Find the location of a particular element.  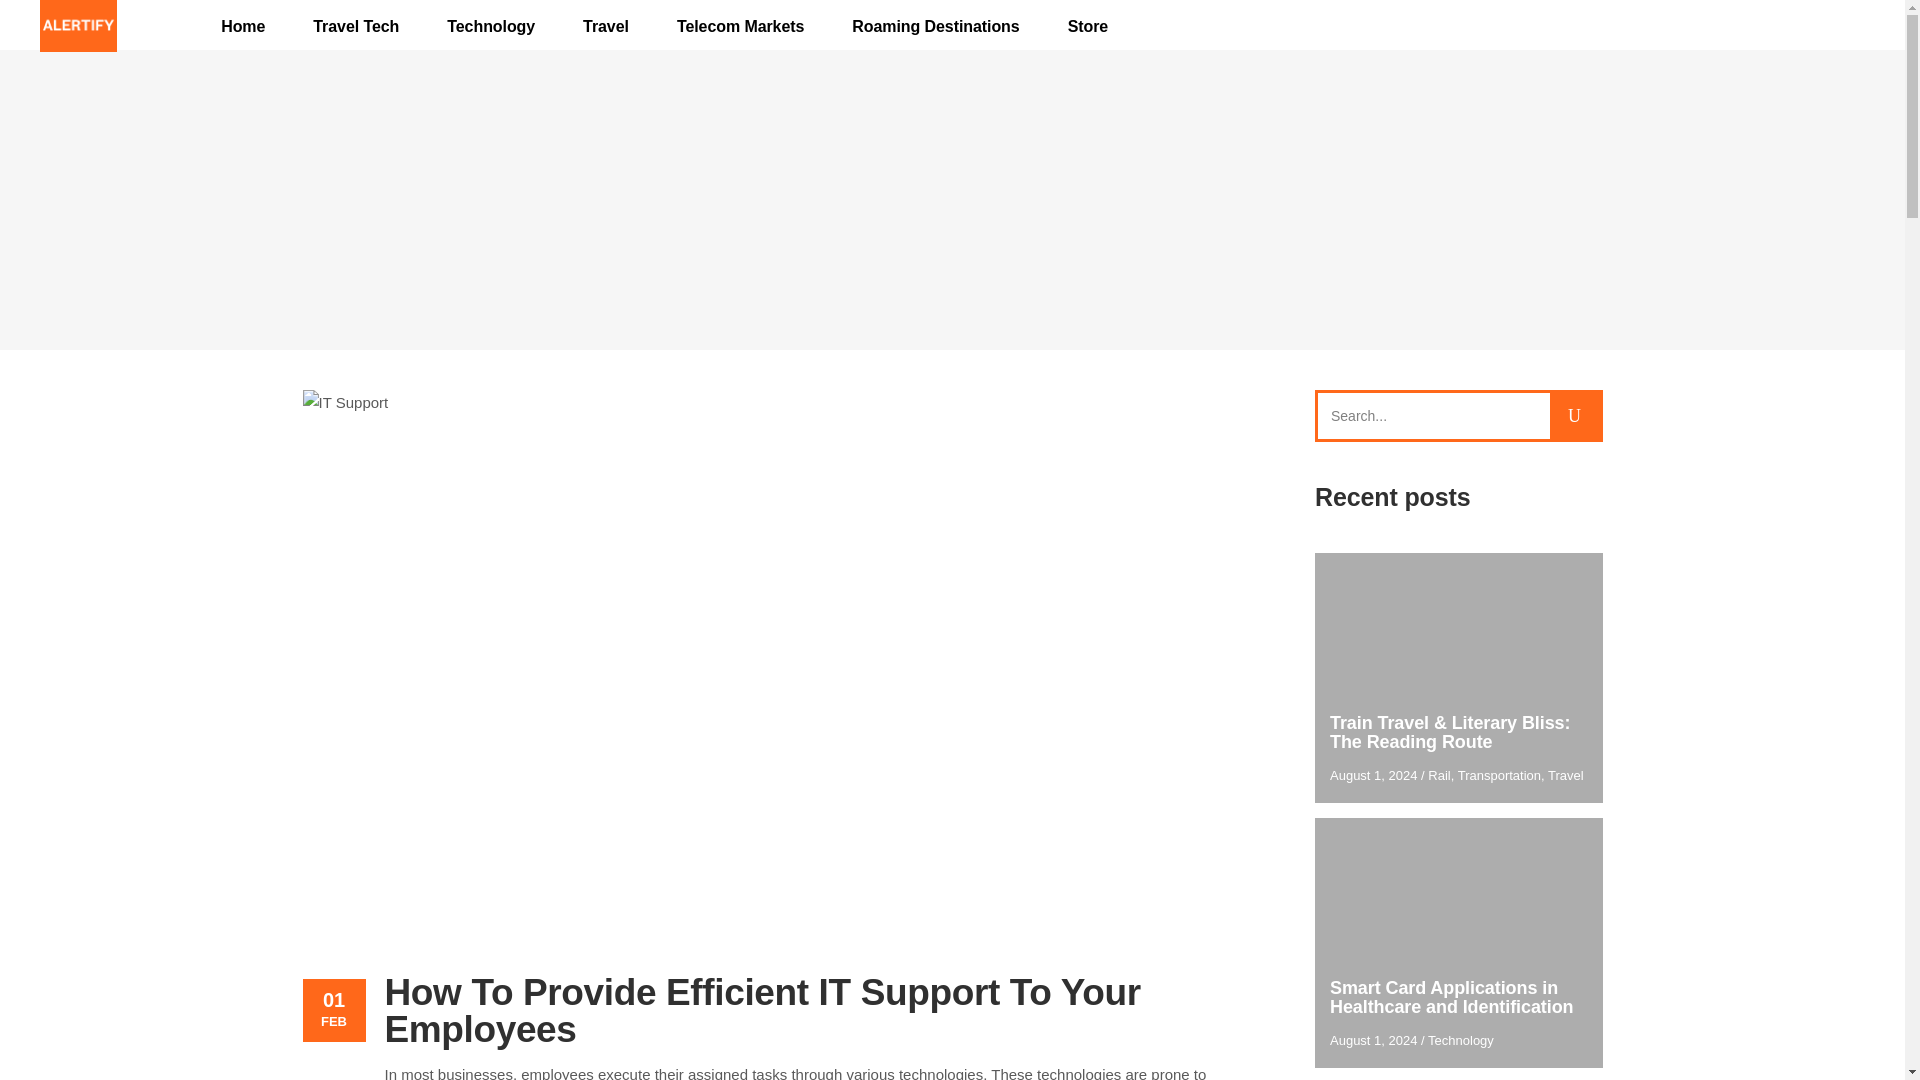

Travel is located at coordinates (605, 26).